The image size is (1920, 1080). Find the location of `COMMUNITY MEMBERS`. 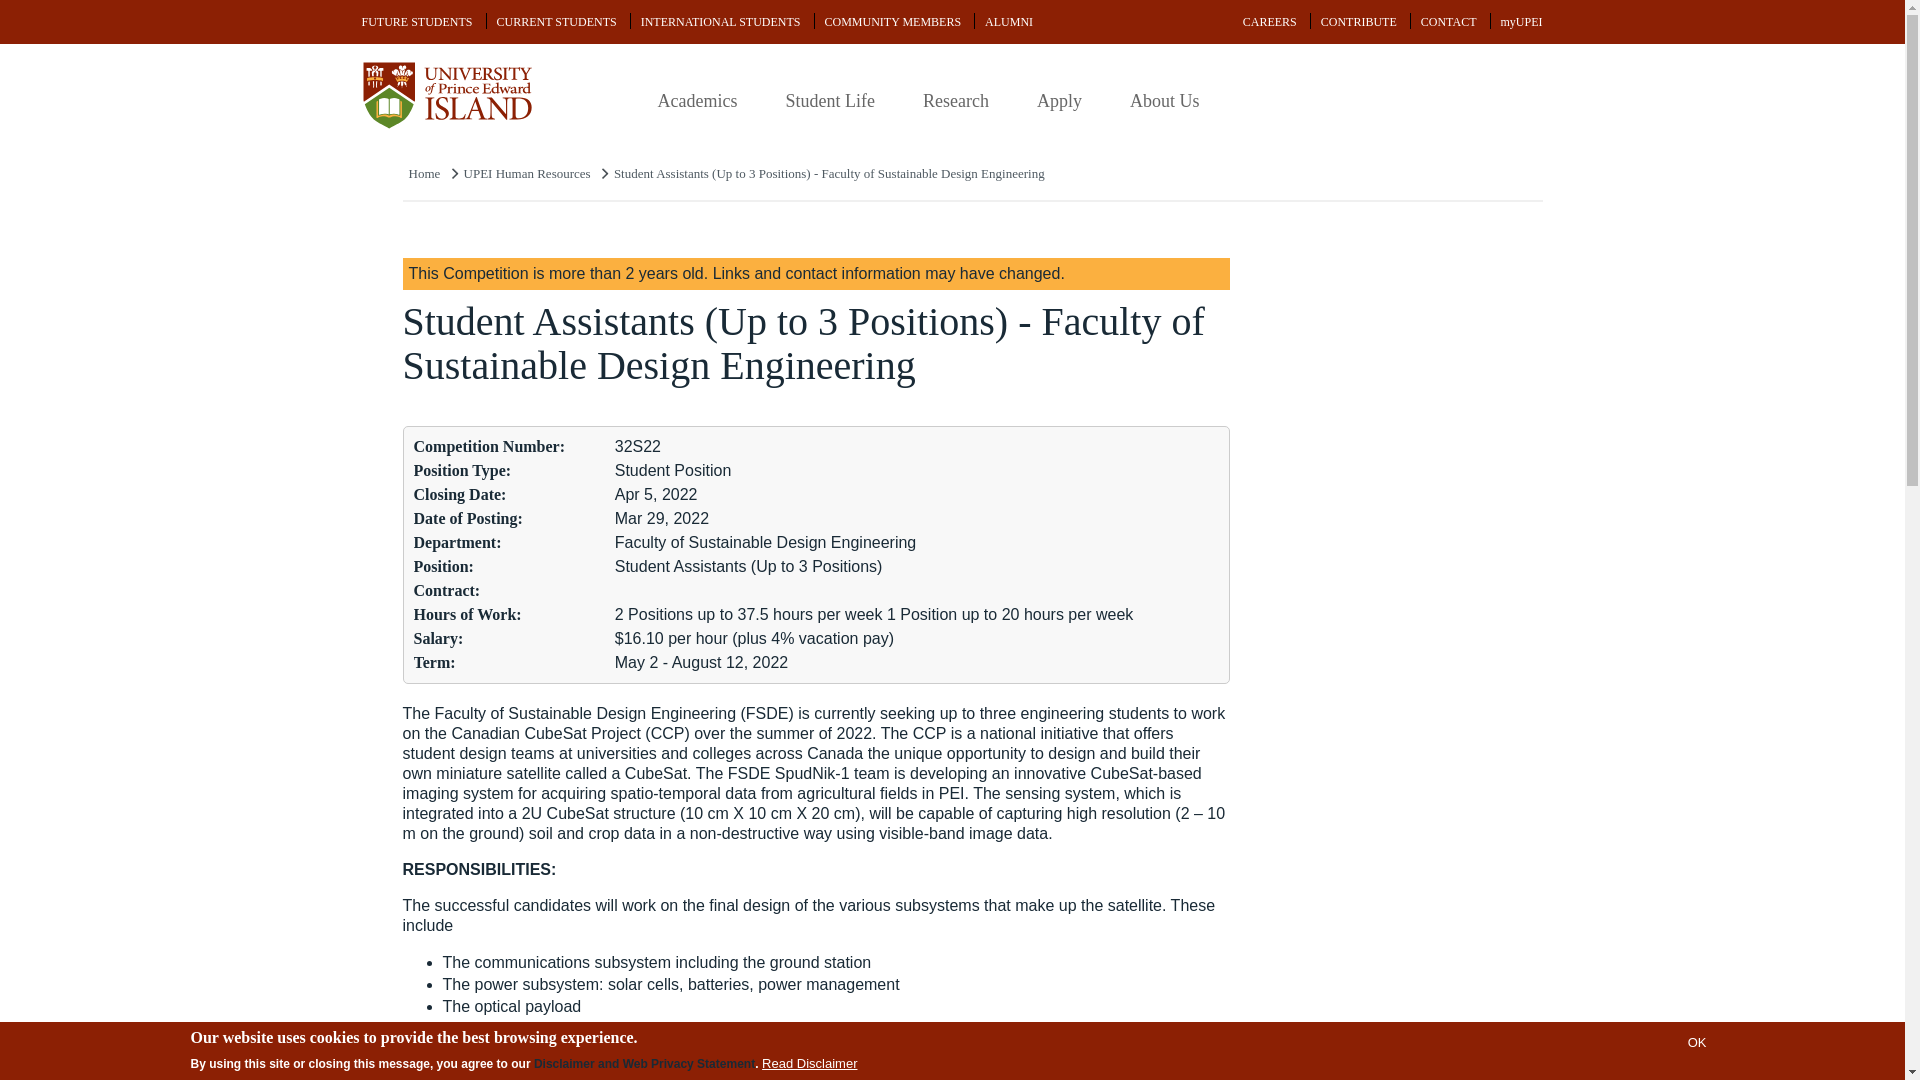

COMMUNITY MEMBERS is located at coordinates (892, 22).